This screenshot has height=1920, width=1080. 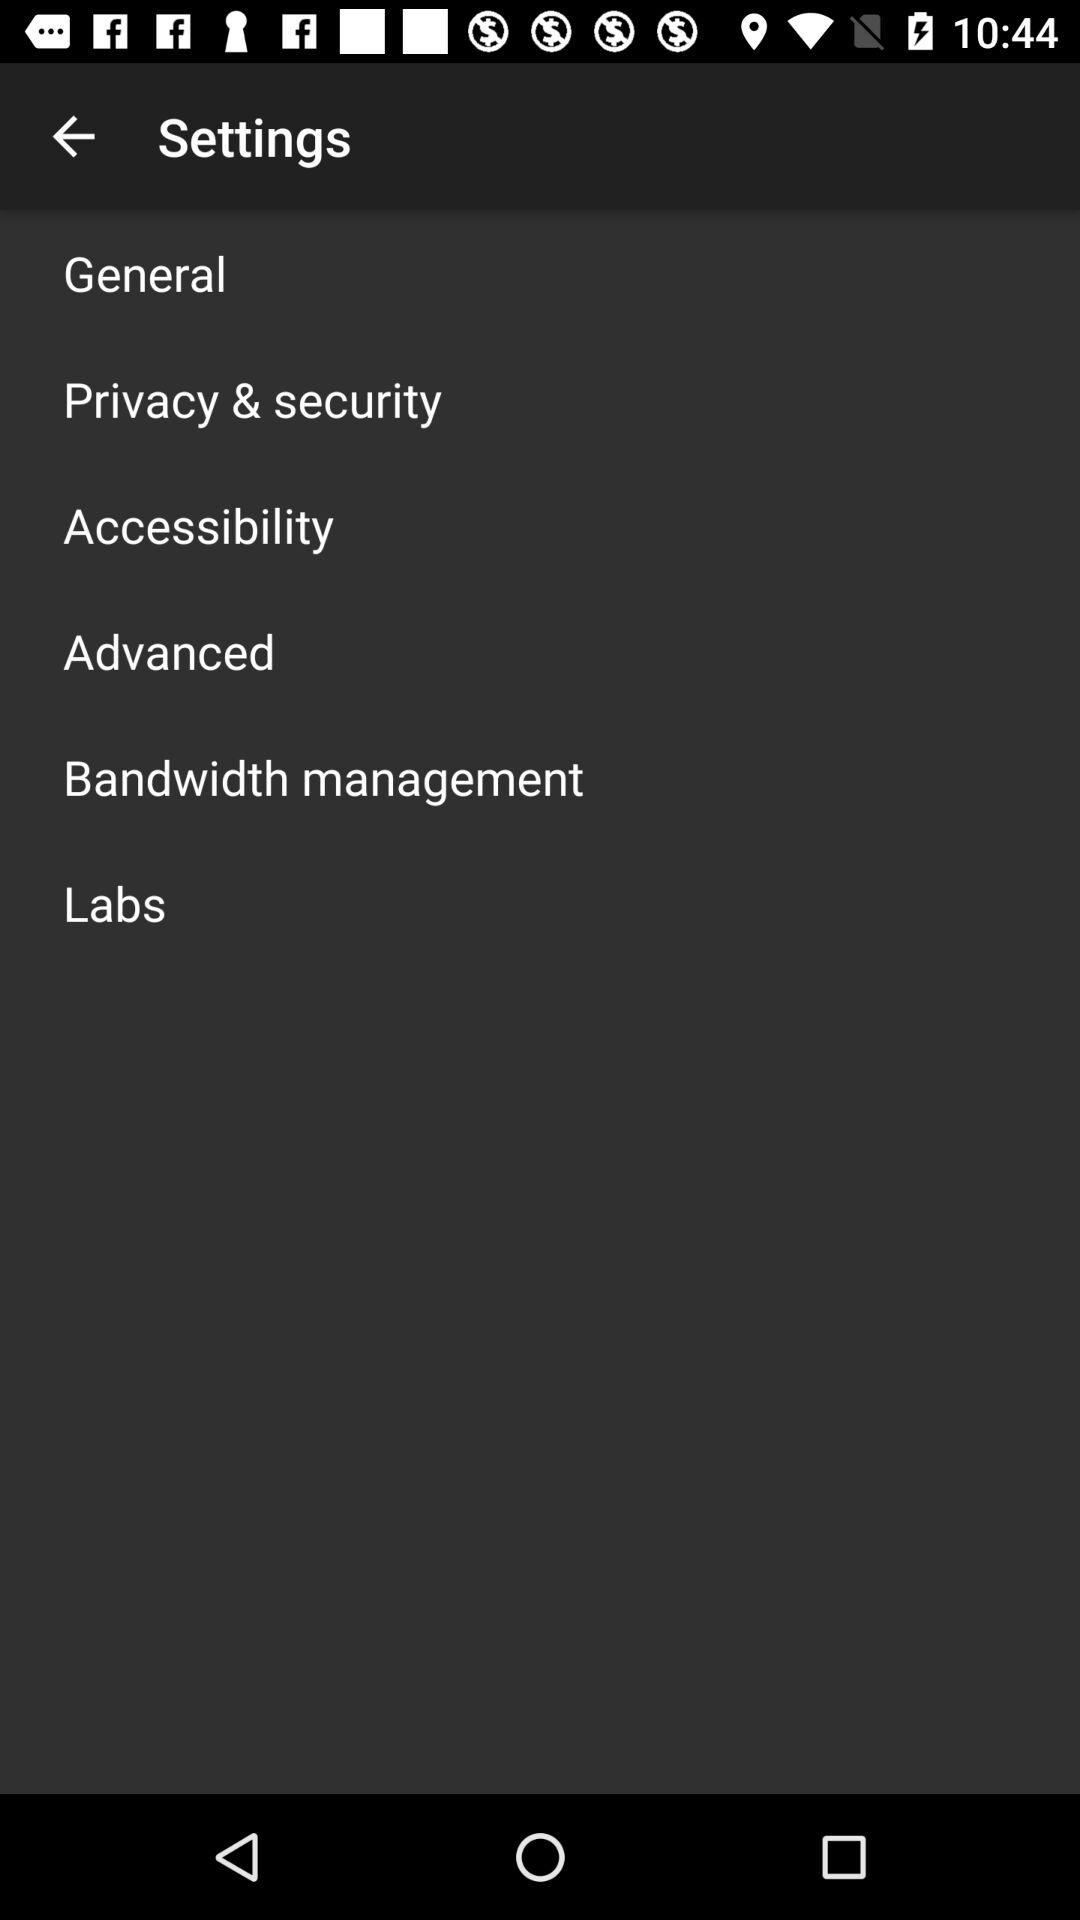 I want to click on select icon above privacy & security app, so click(x=145, y=272).